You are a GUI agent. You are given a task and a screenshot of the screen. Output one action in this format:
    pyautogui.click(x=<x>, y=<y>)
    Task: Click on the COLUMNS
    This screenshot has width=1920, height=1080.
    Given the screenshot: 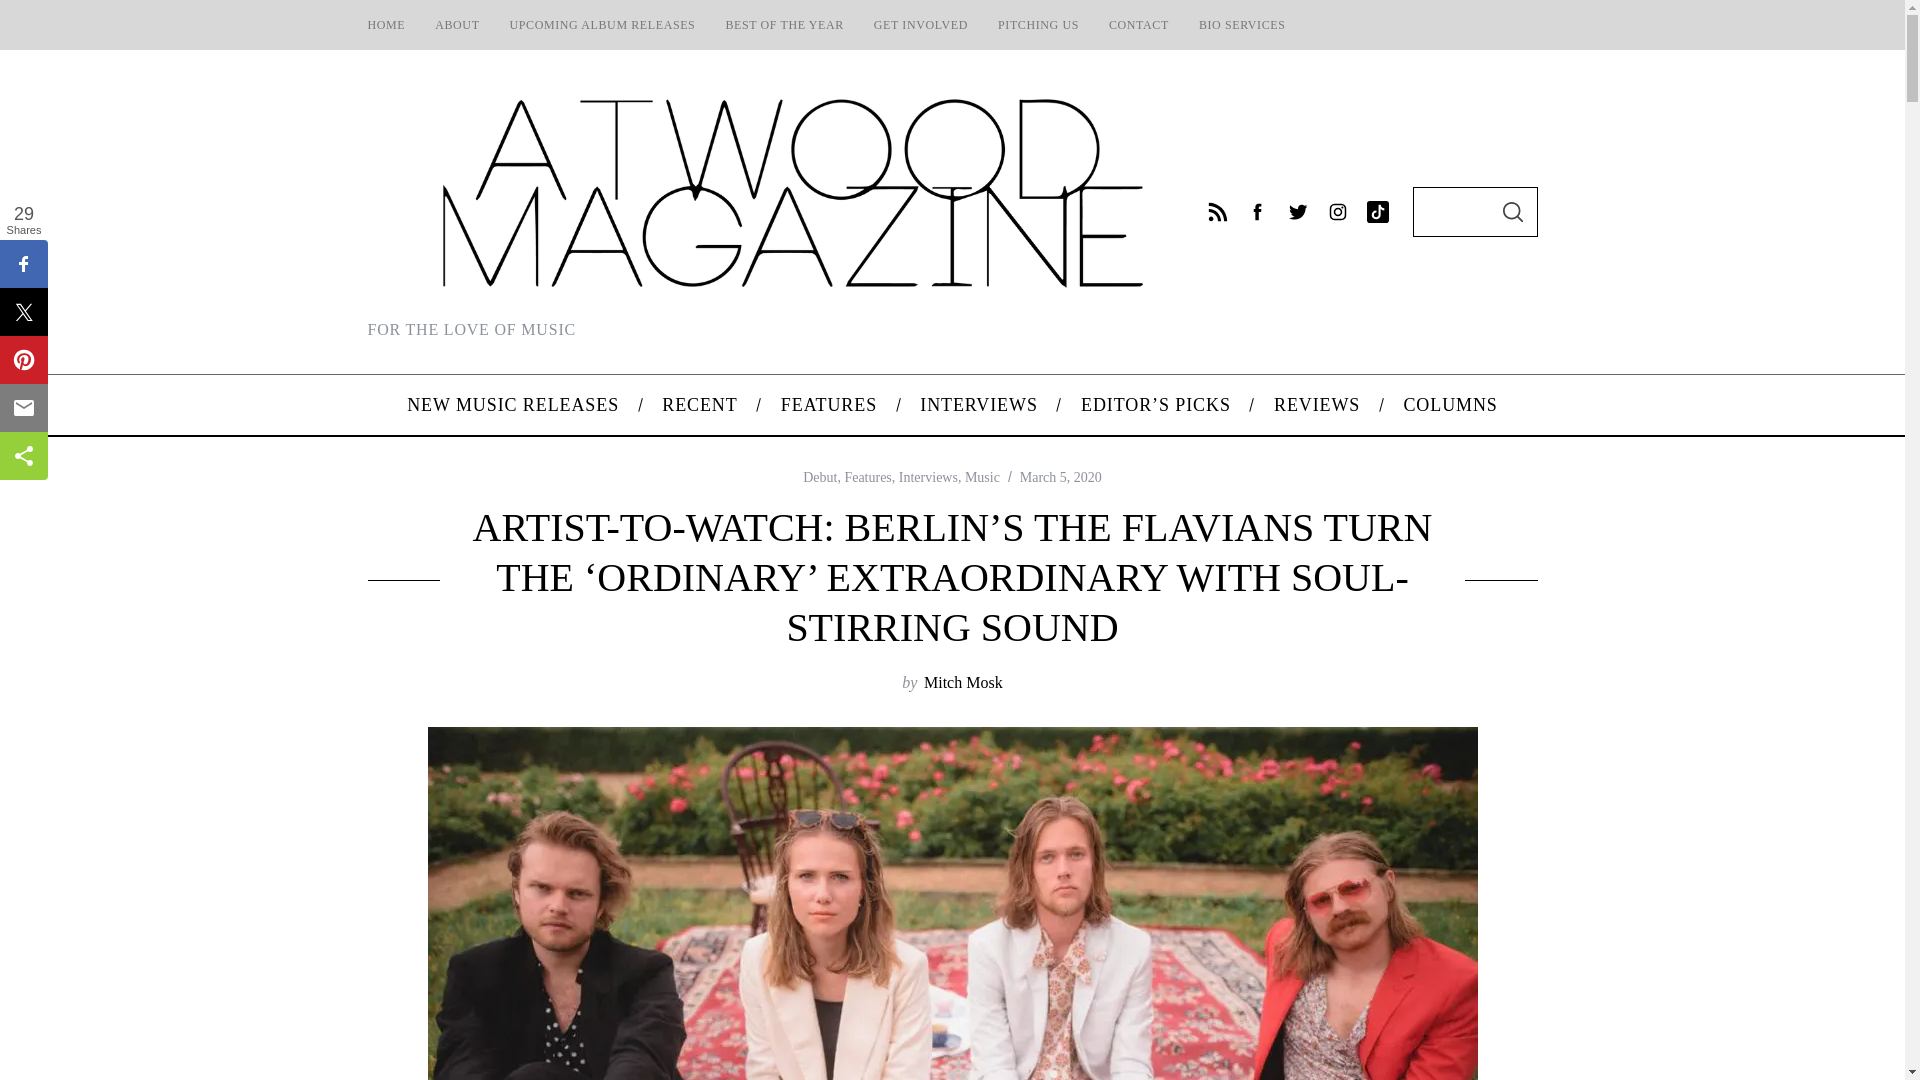 What is the action you would take?
    pyautogui.click(x=1451, y=404)
    